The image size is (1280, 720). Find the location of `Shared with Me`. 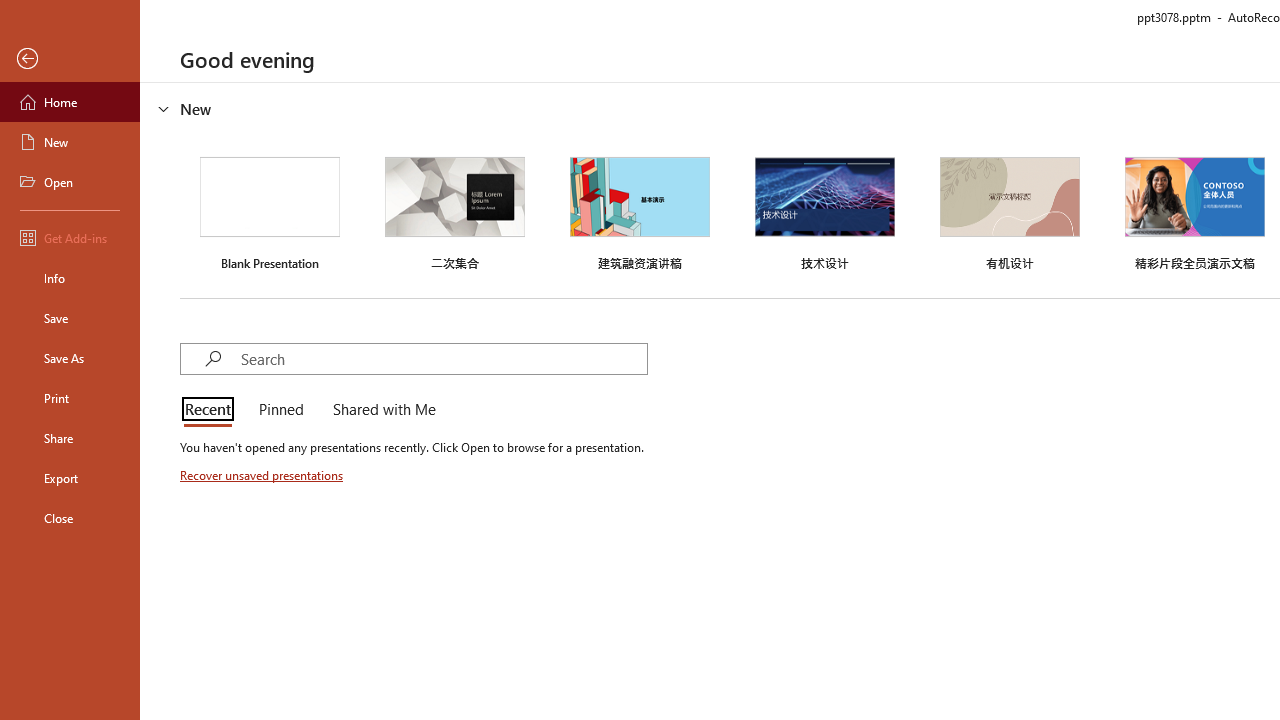

Shared with Me is located at coordinates (380, 410).